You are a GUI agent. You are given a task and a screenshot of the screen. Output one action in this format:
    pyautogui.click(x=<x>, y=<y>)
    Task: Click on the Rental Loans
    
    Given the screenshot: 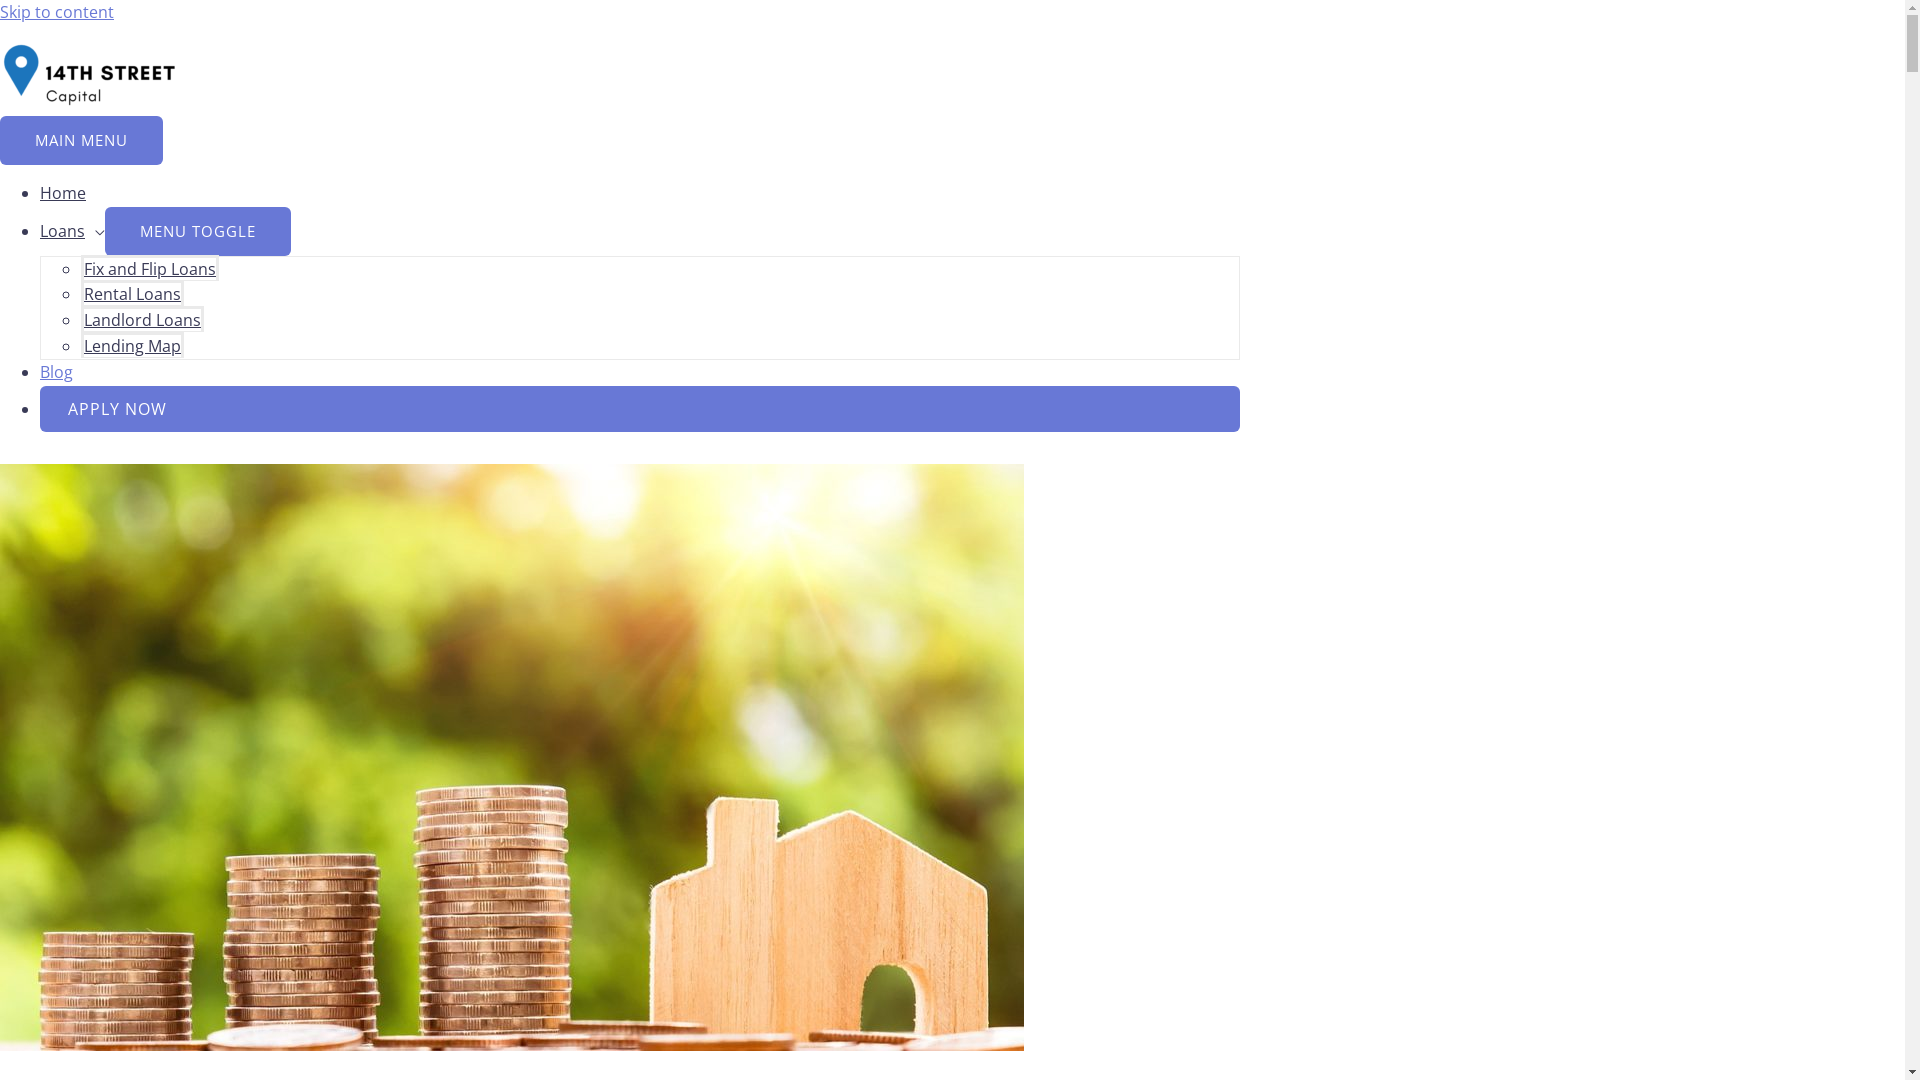 What is the action you would take?
    pyautogui.click(x=132, y=293)
    